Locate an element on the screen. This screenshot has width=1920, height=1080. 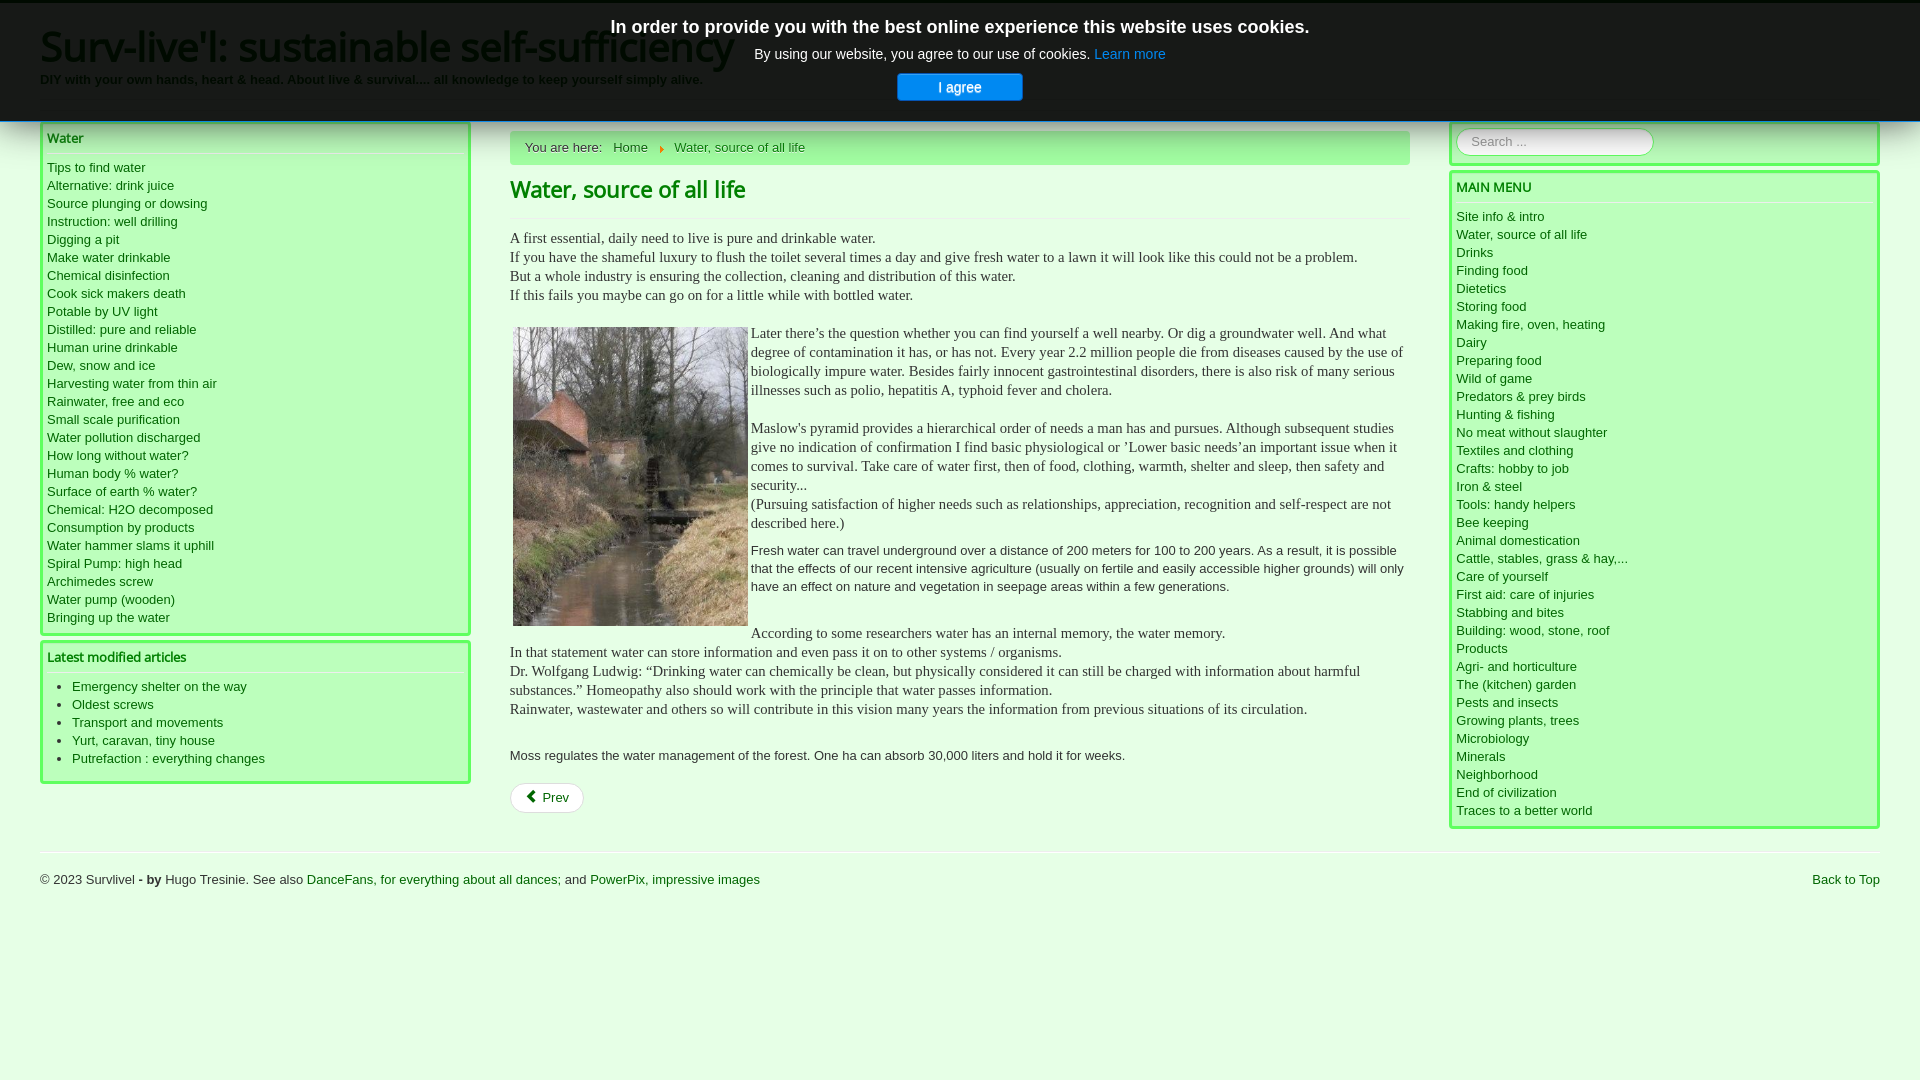
Bee keeping is located at coordinates (1664, 523).